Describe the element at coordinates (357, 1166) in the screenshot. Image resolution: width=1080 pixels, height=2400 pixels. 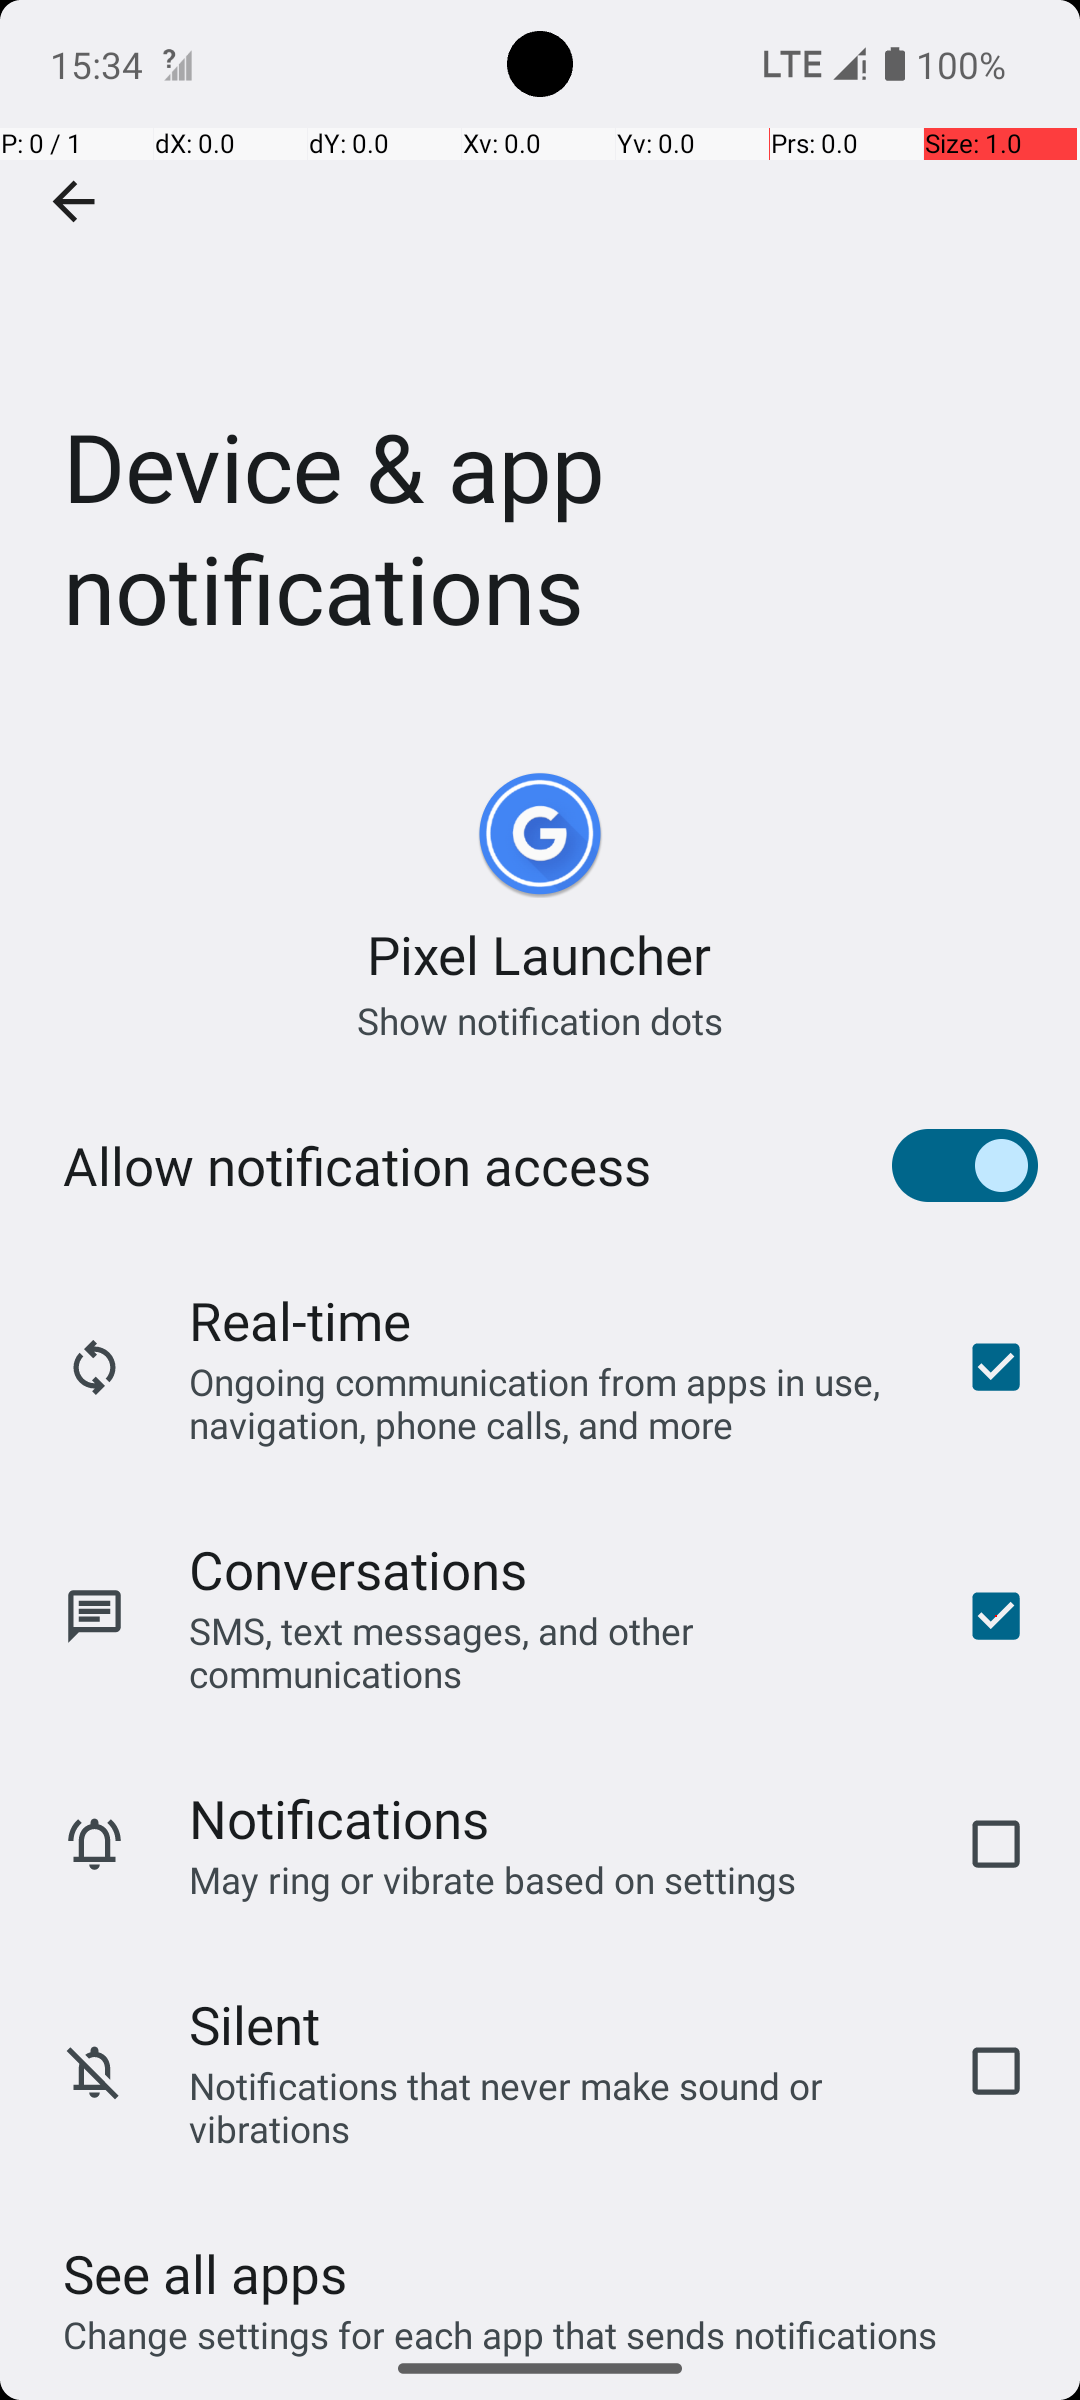
I see `Allow notification access` at that location.